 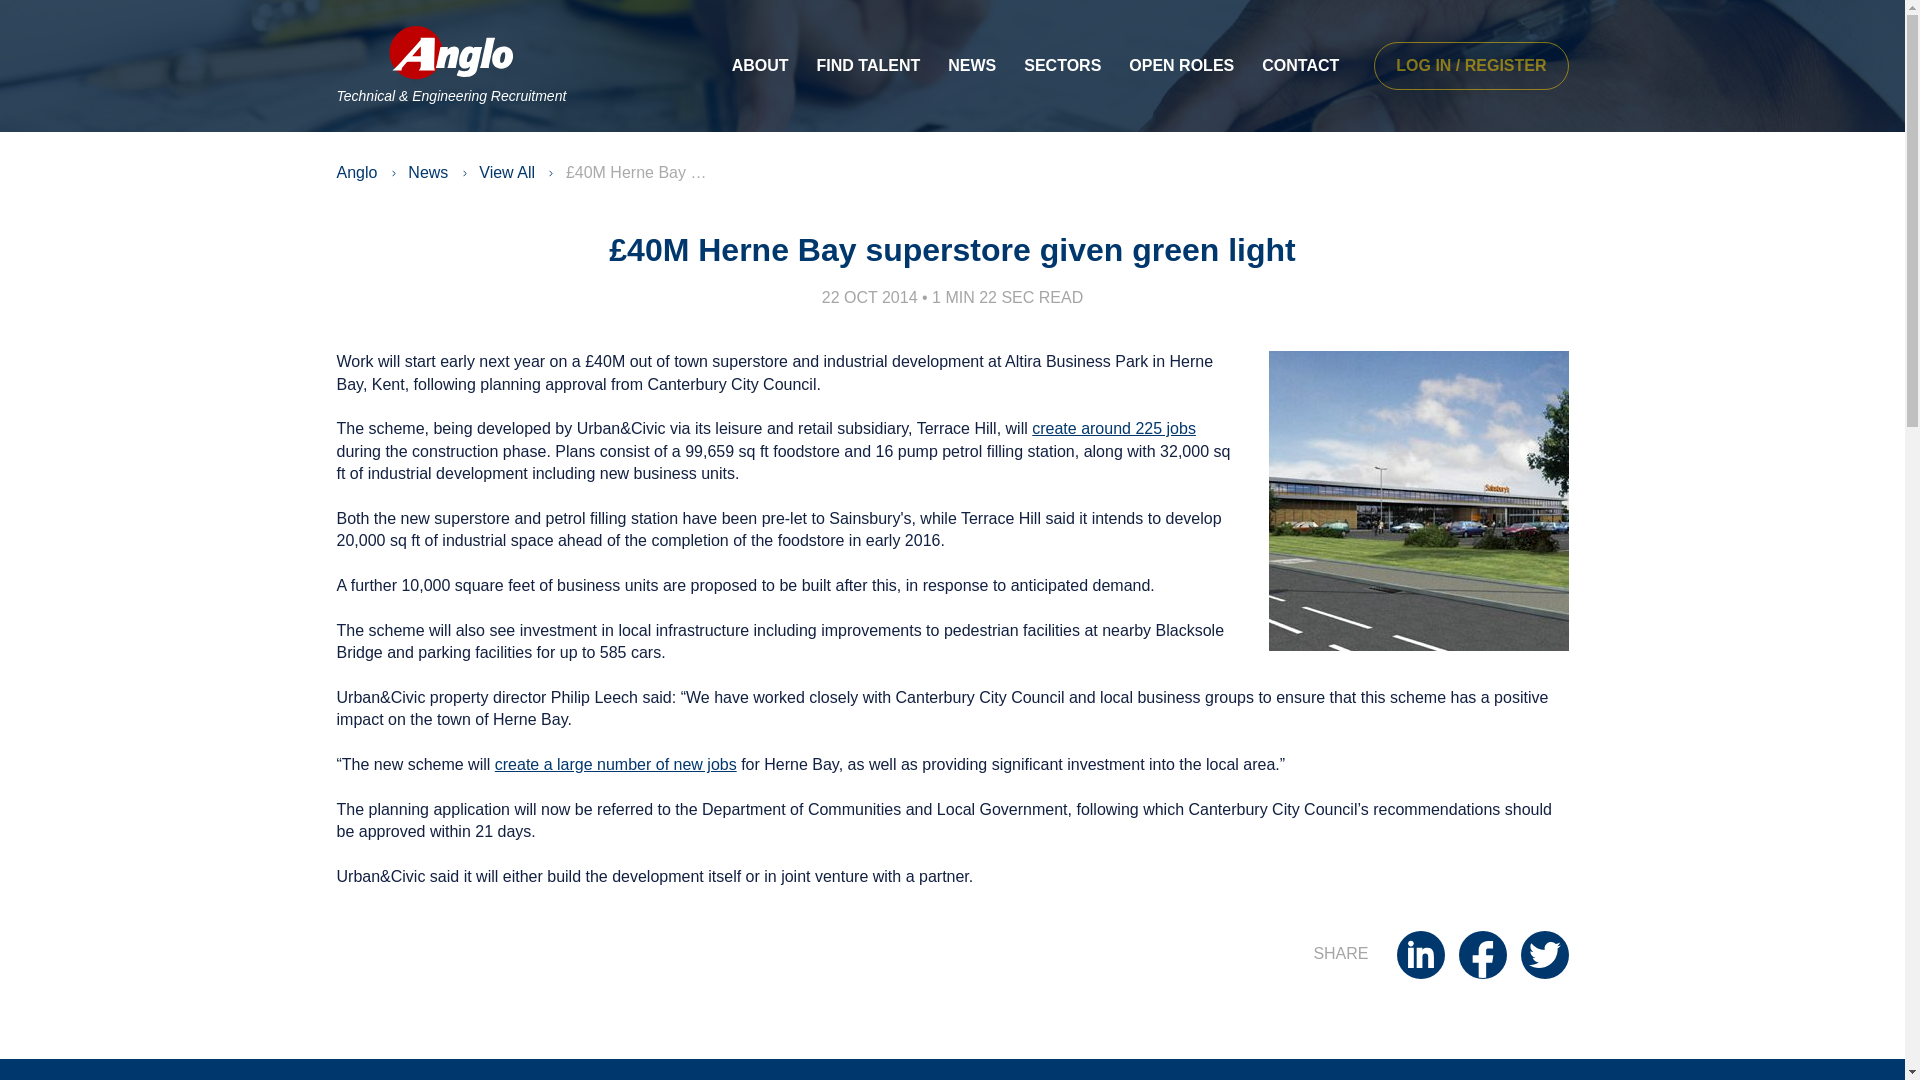 I want to click on ABOUT, so click(x=760, y=66).